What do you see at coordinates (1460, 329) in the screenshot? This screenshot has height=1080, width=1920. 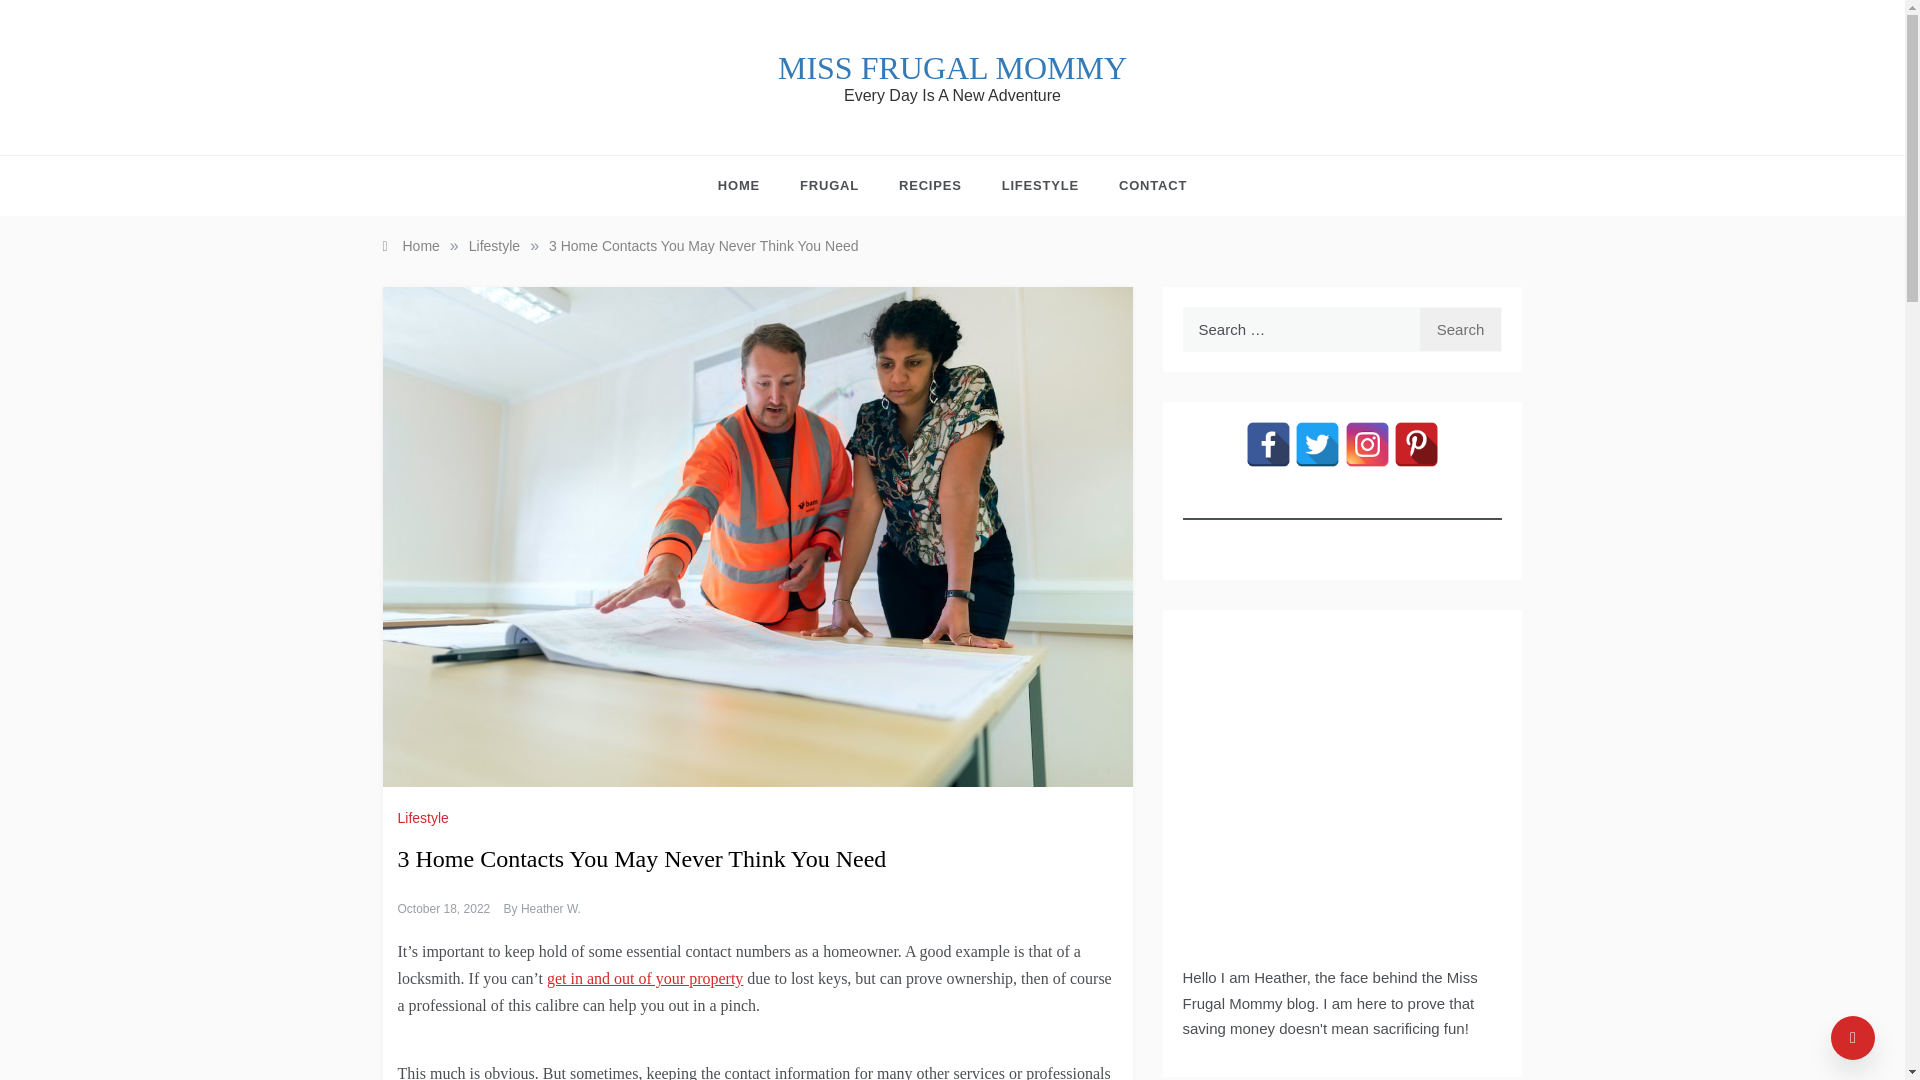 I see `Search` at bounding box center [1460, 329].